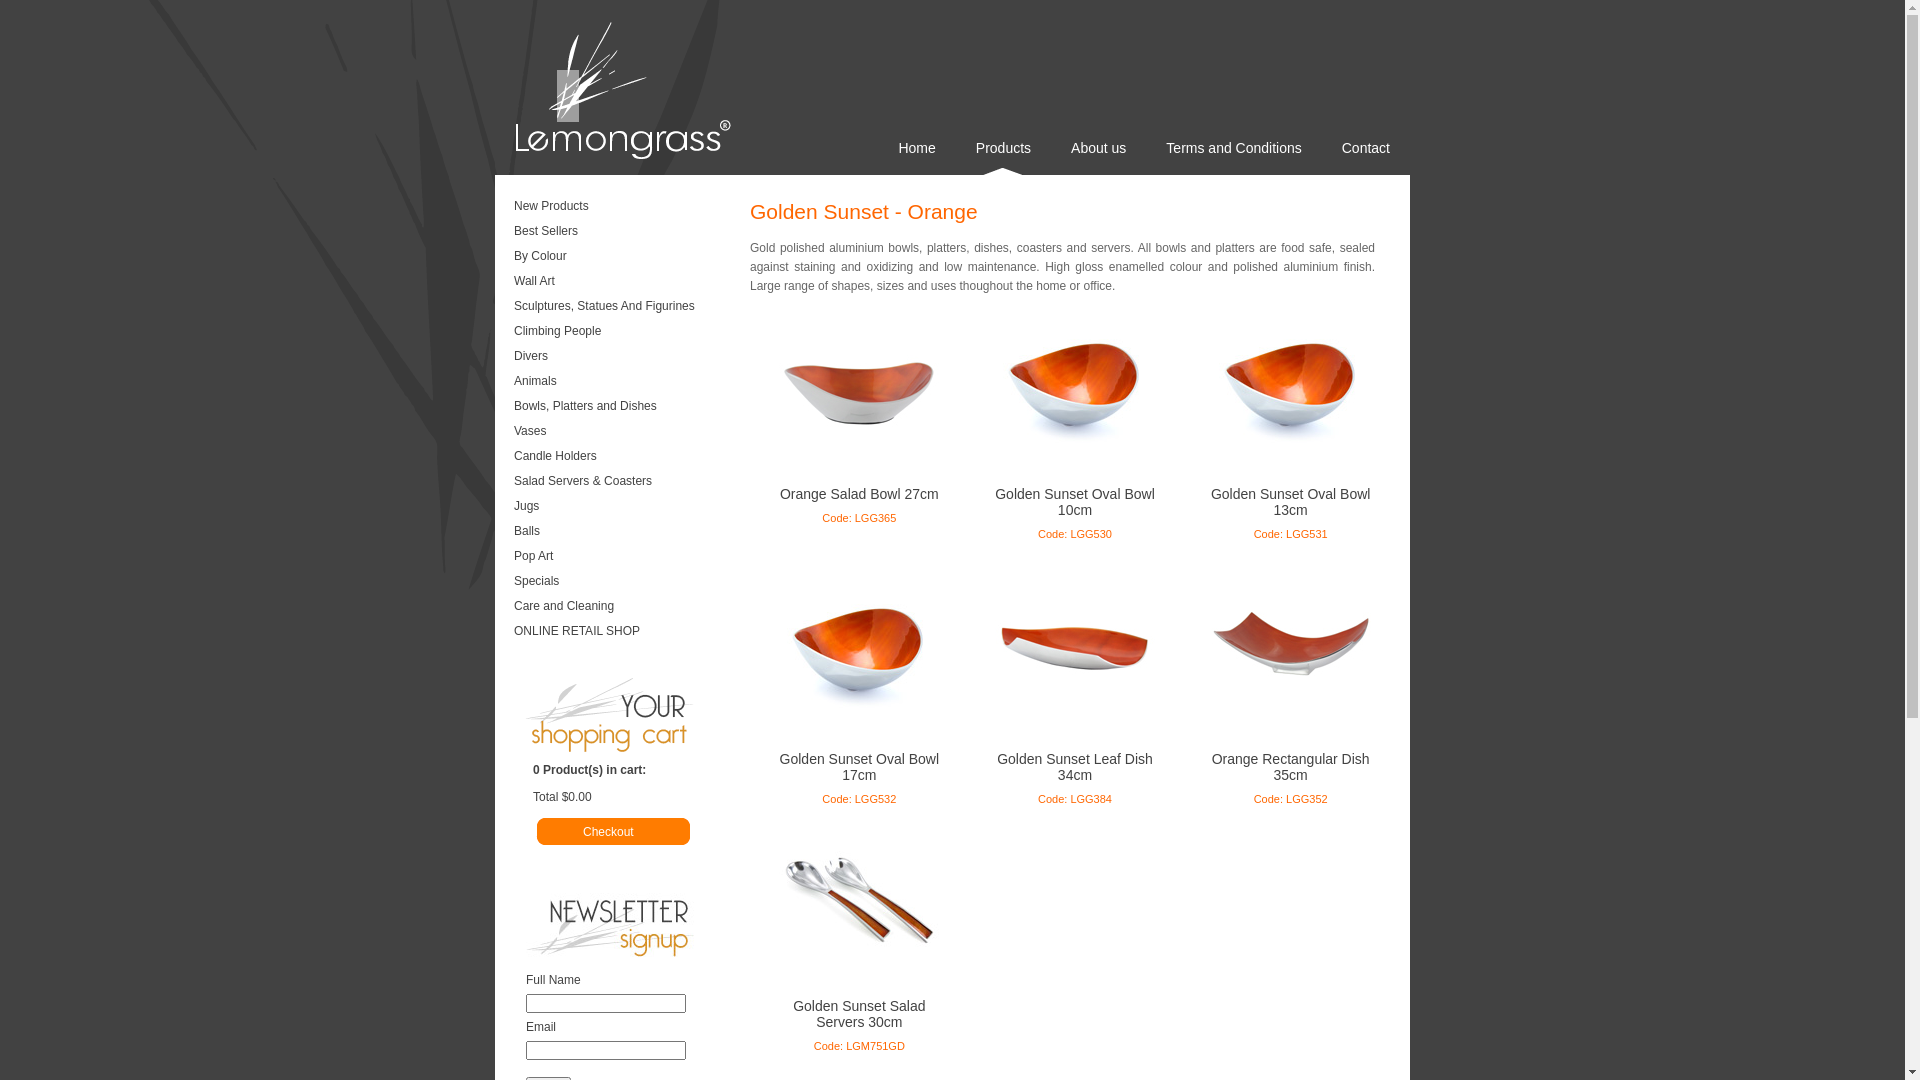  Describe the element at coordinates (916, 158) in the screenshot. I see `Home` at that location.